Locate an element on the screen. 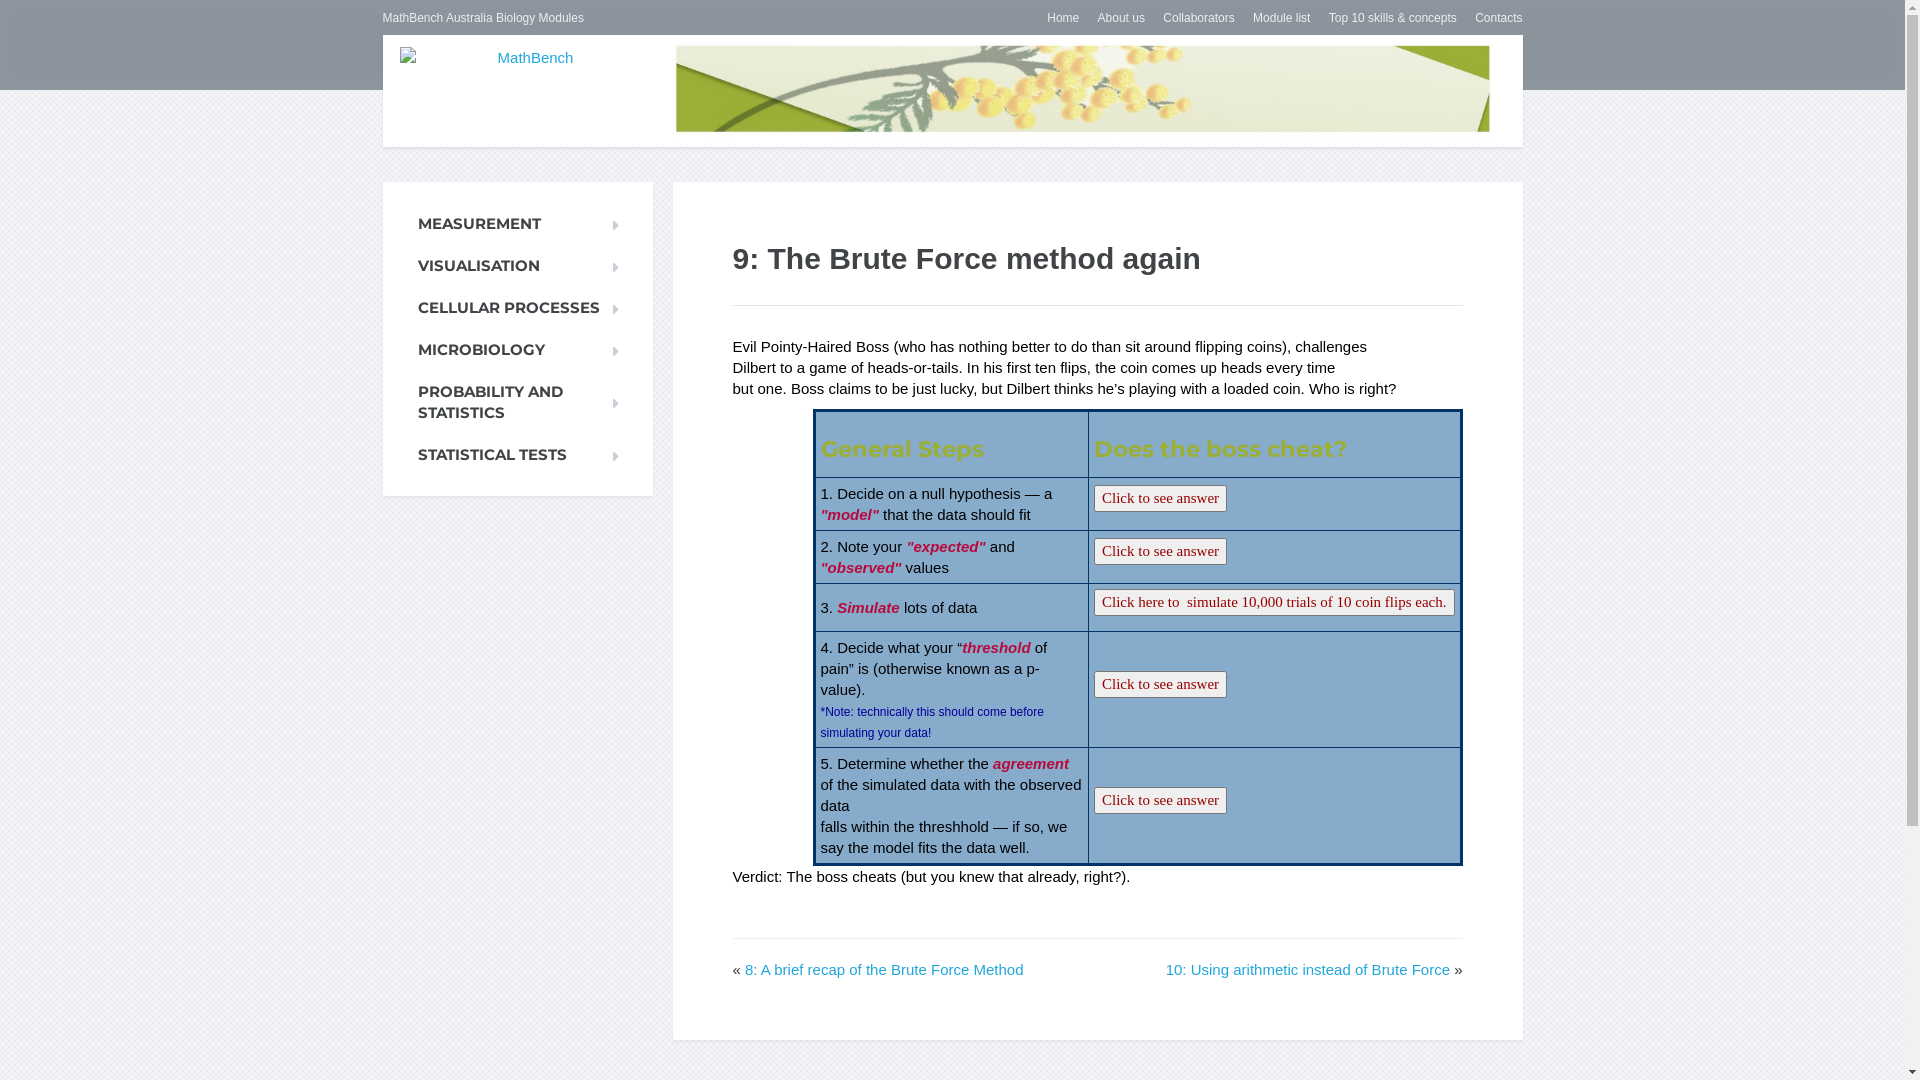  About us is located at coordinates (1114, 18).